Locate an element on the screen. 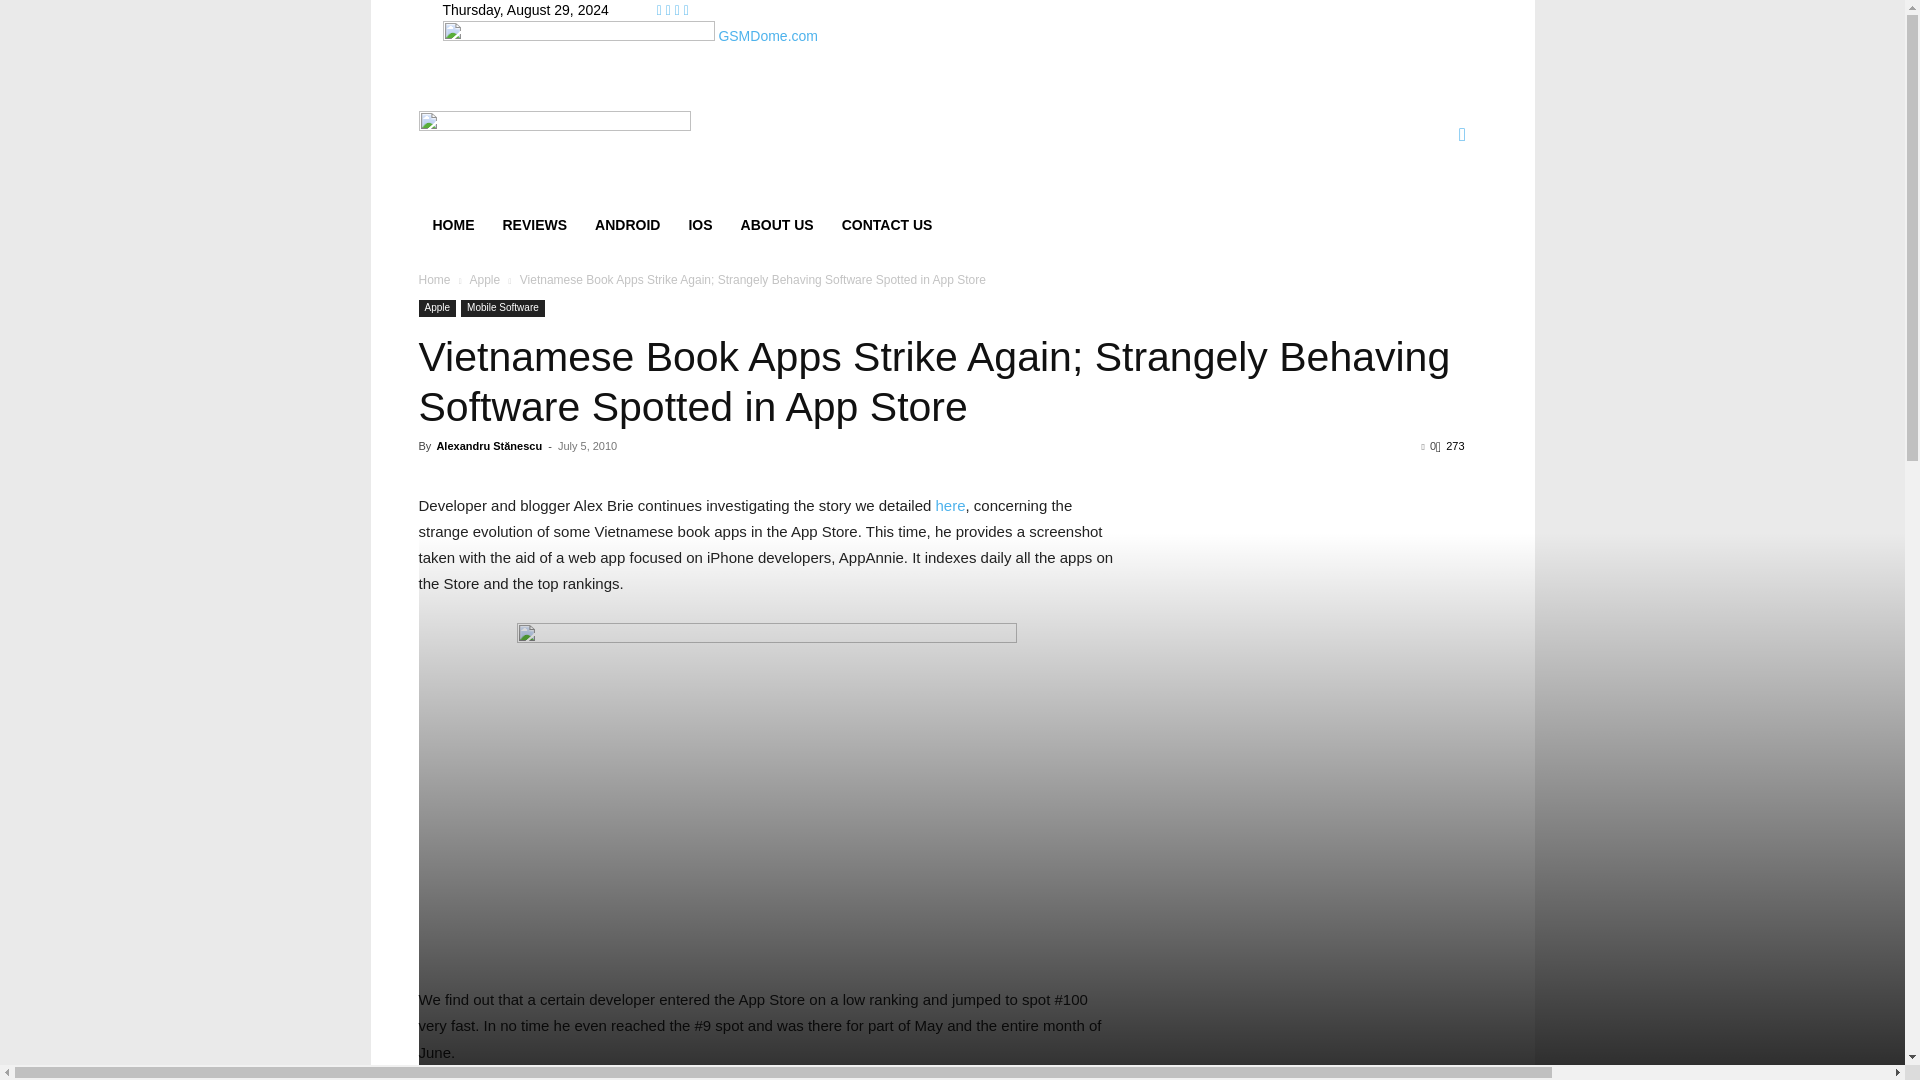 This screenshot has width=1920, height=1080. ABOUT US is located at coordinates (777, 224).